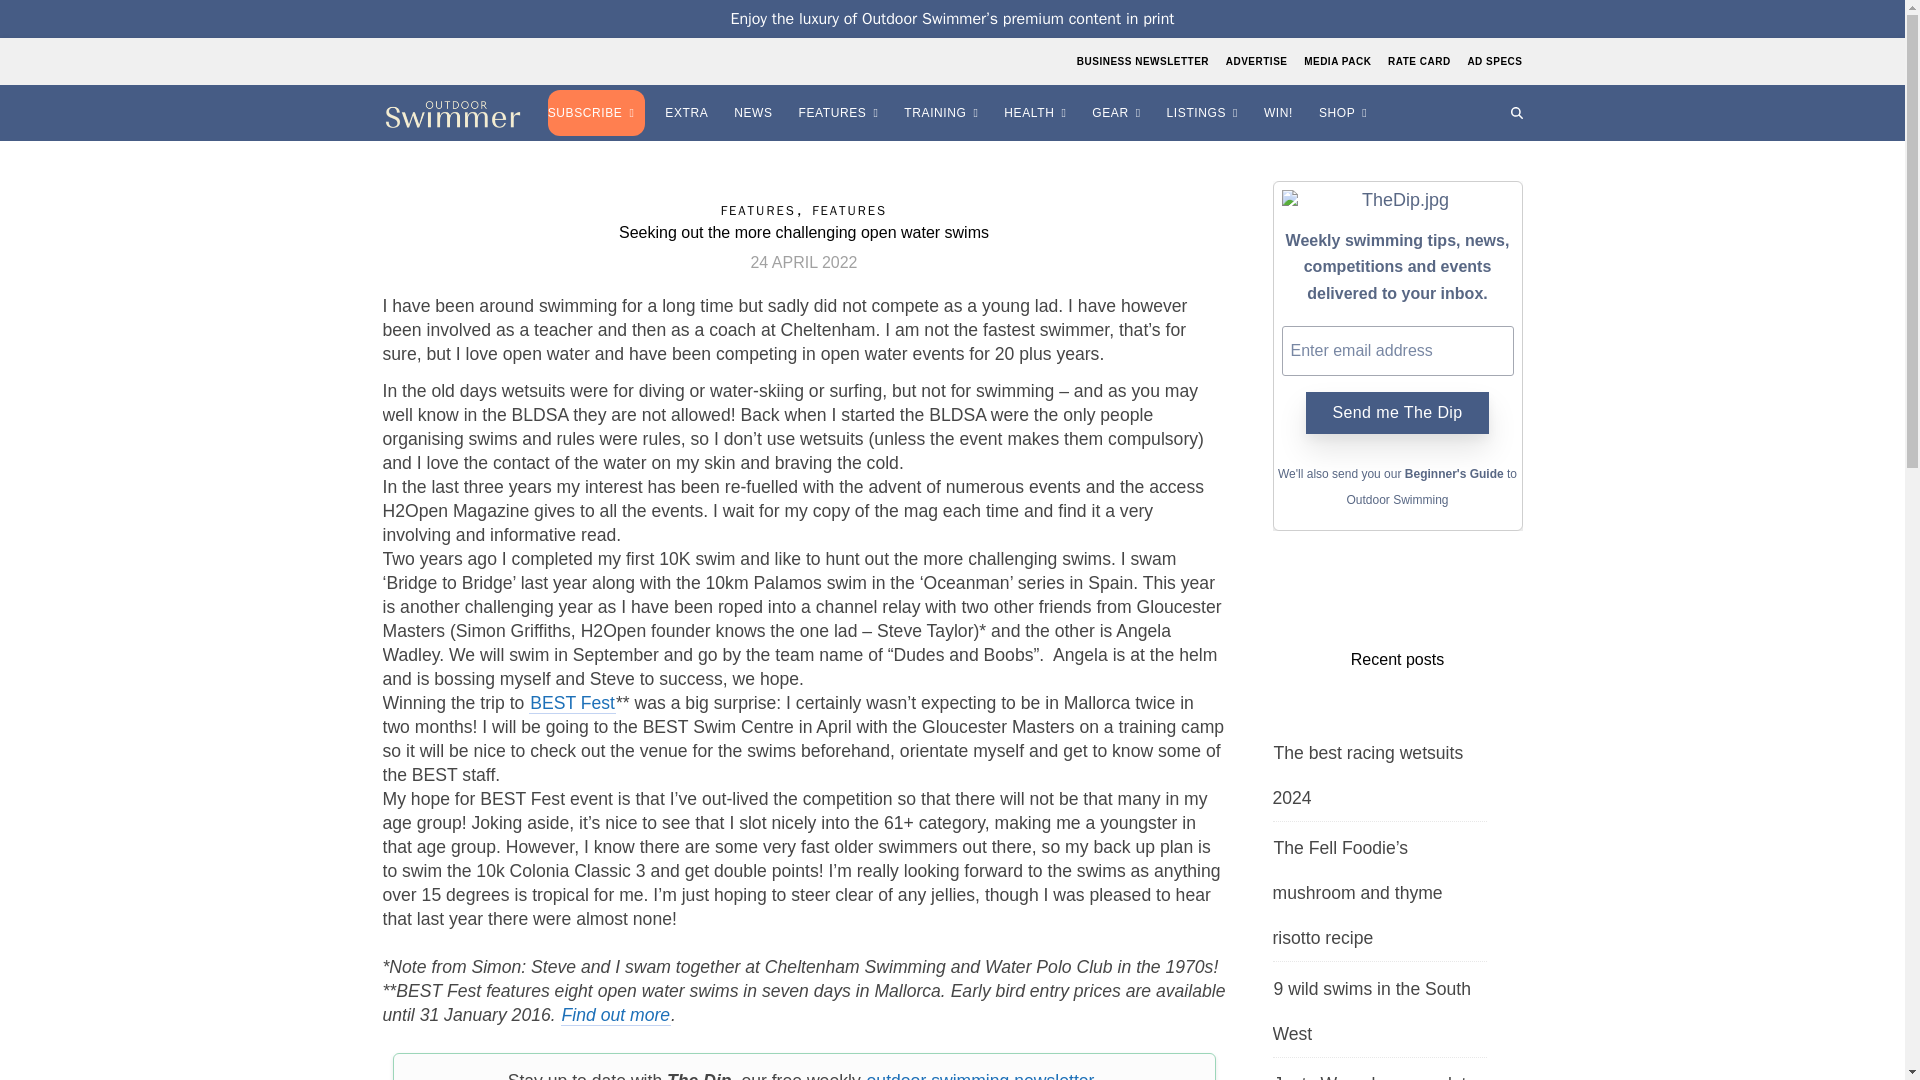 The height and width of the screenshot is (1080, 1920). Describe the element at coordinates (1492, 61) in the screenshot. I see `AD SPECS` at that location.